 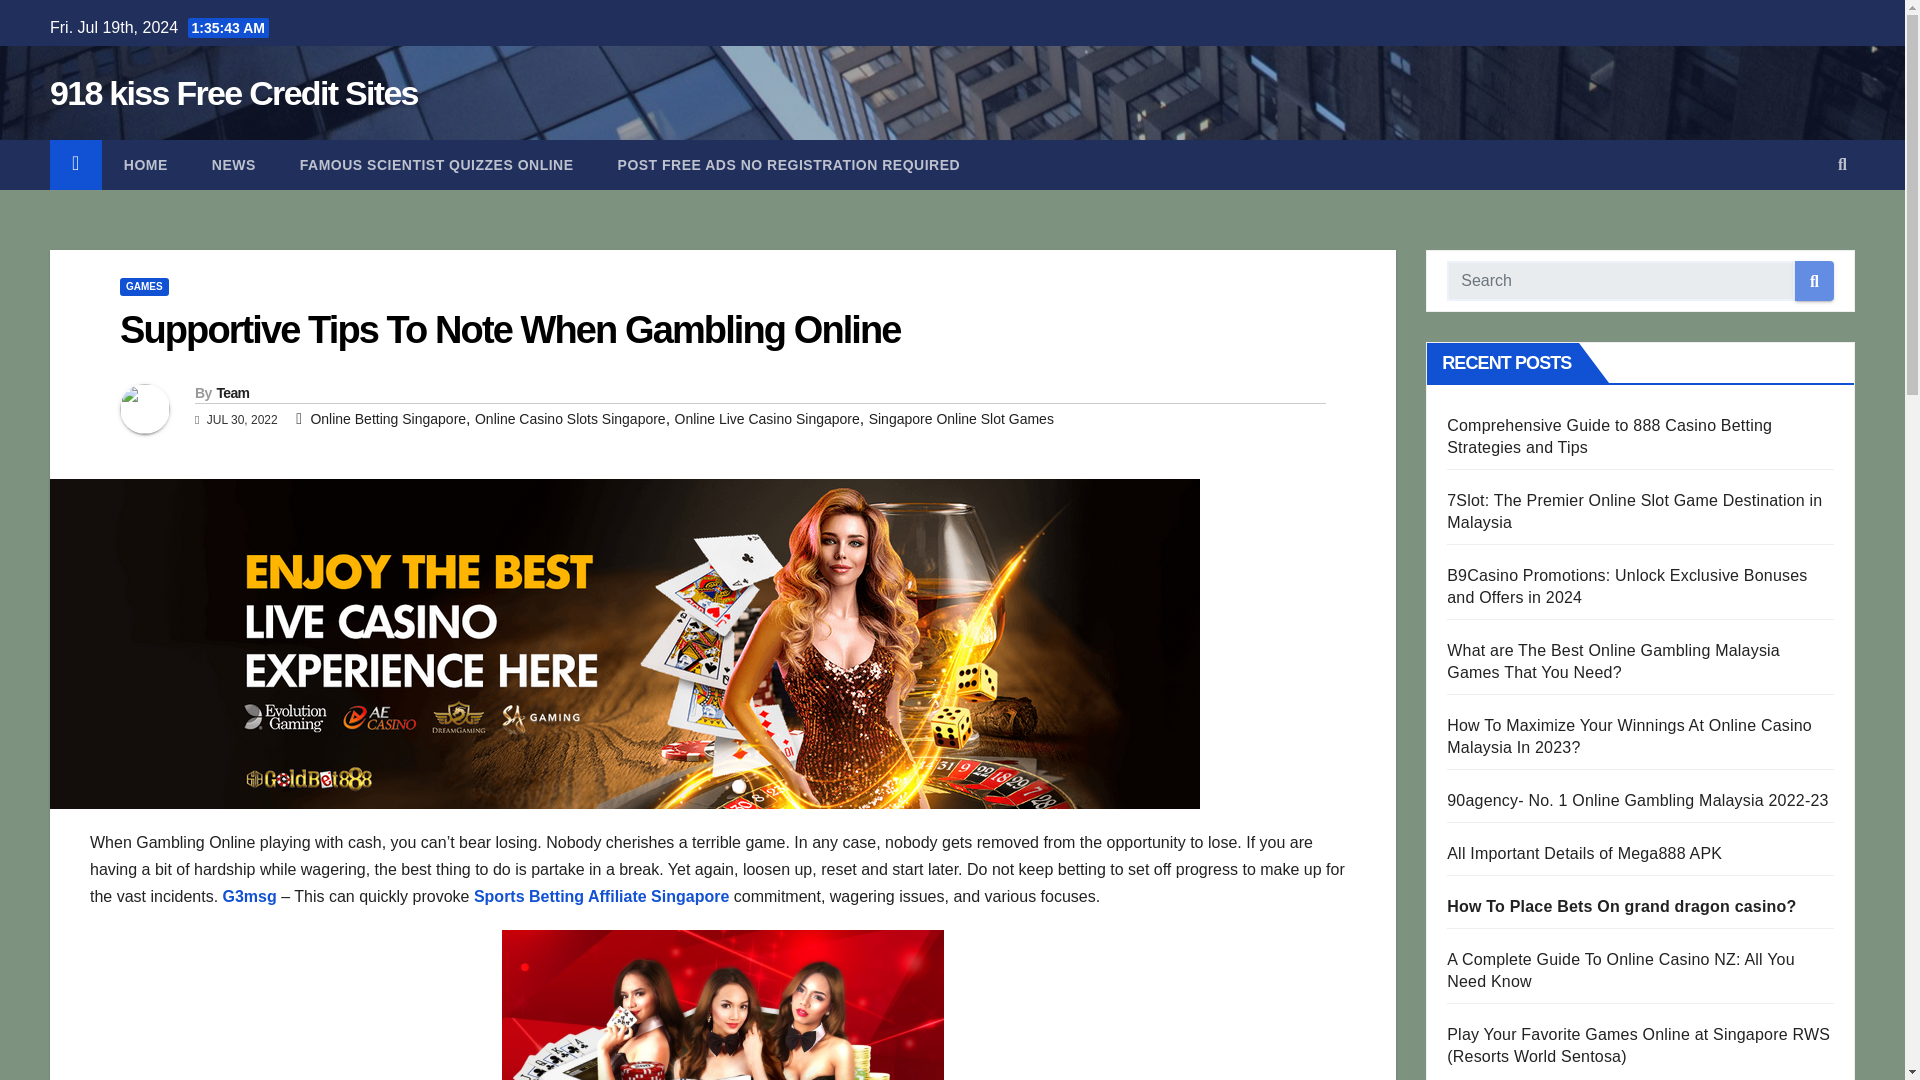 What do you see at coordinates (602, 896) in the screenshot?
I see `Sports Betting Affiliate Singapore` at bounding box center [602, 896].